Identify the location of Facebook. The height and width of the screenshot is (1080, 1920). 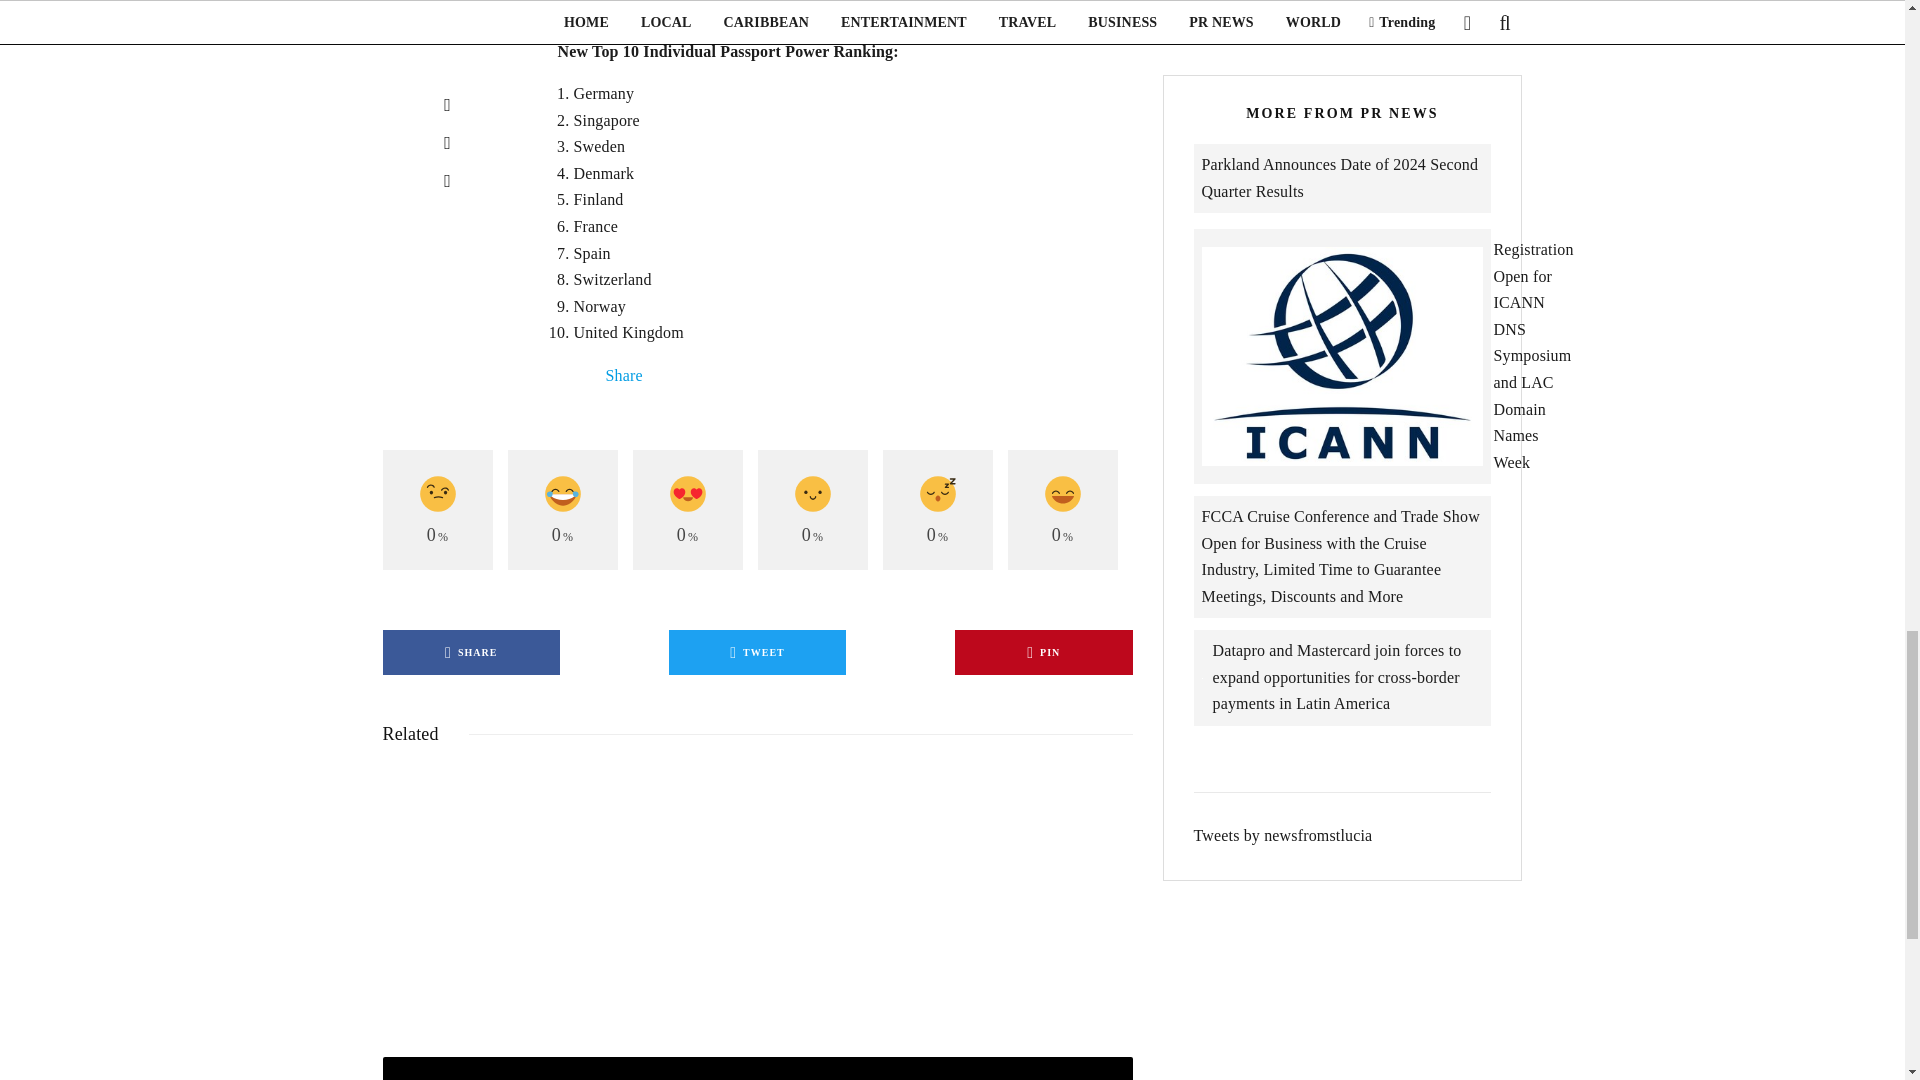
(566, 376).